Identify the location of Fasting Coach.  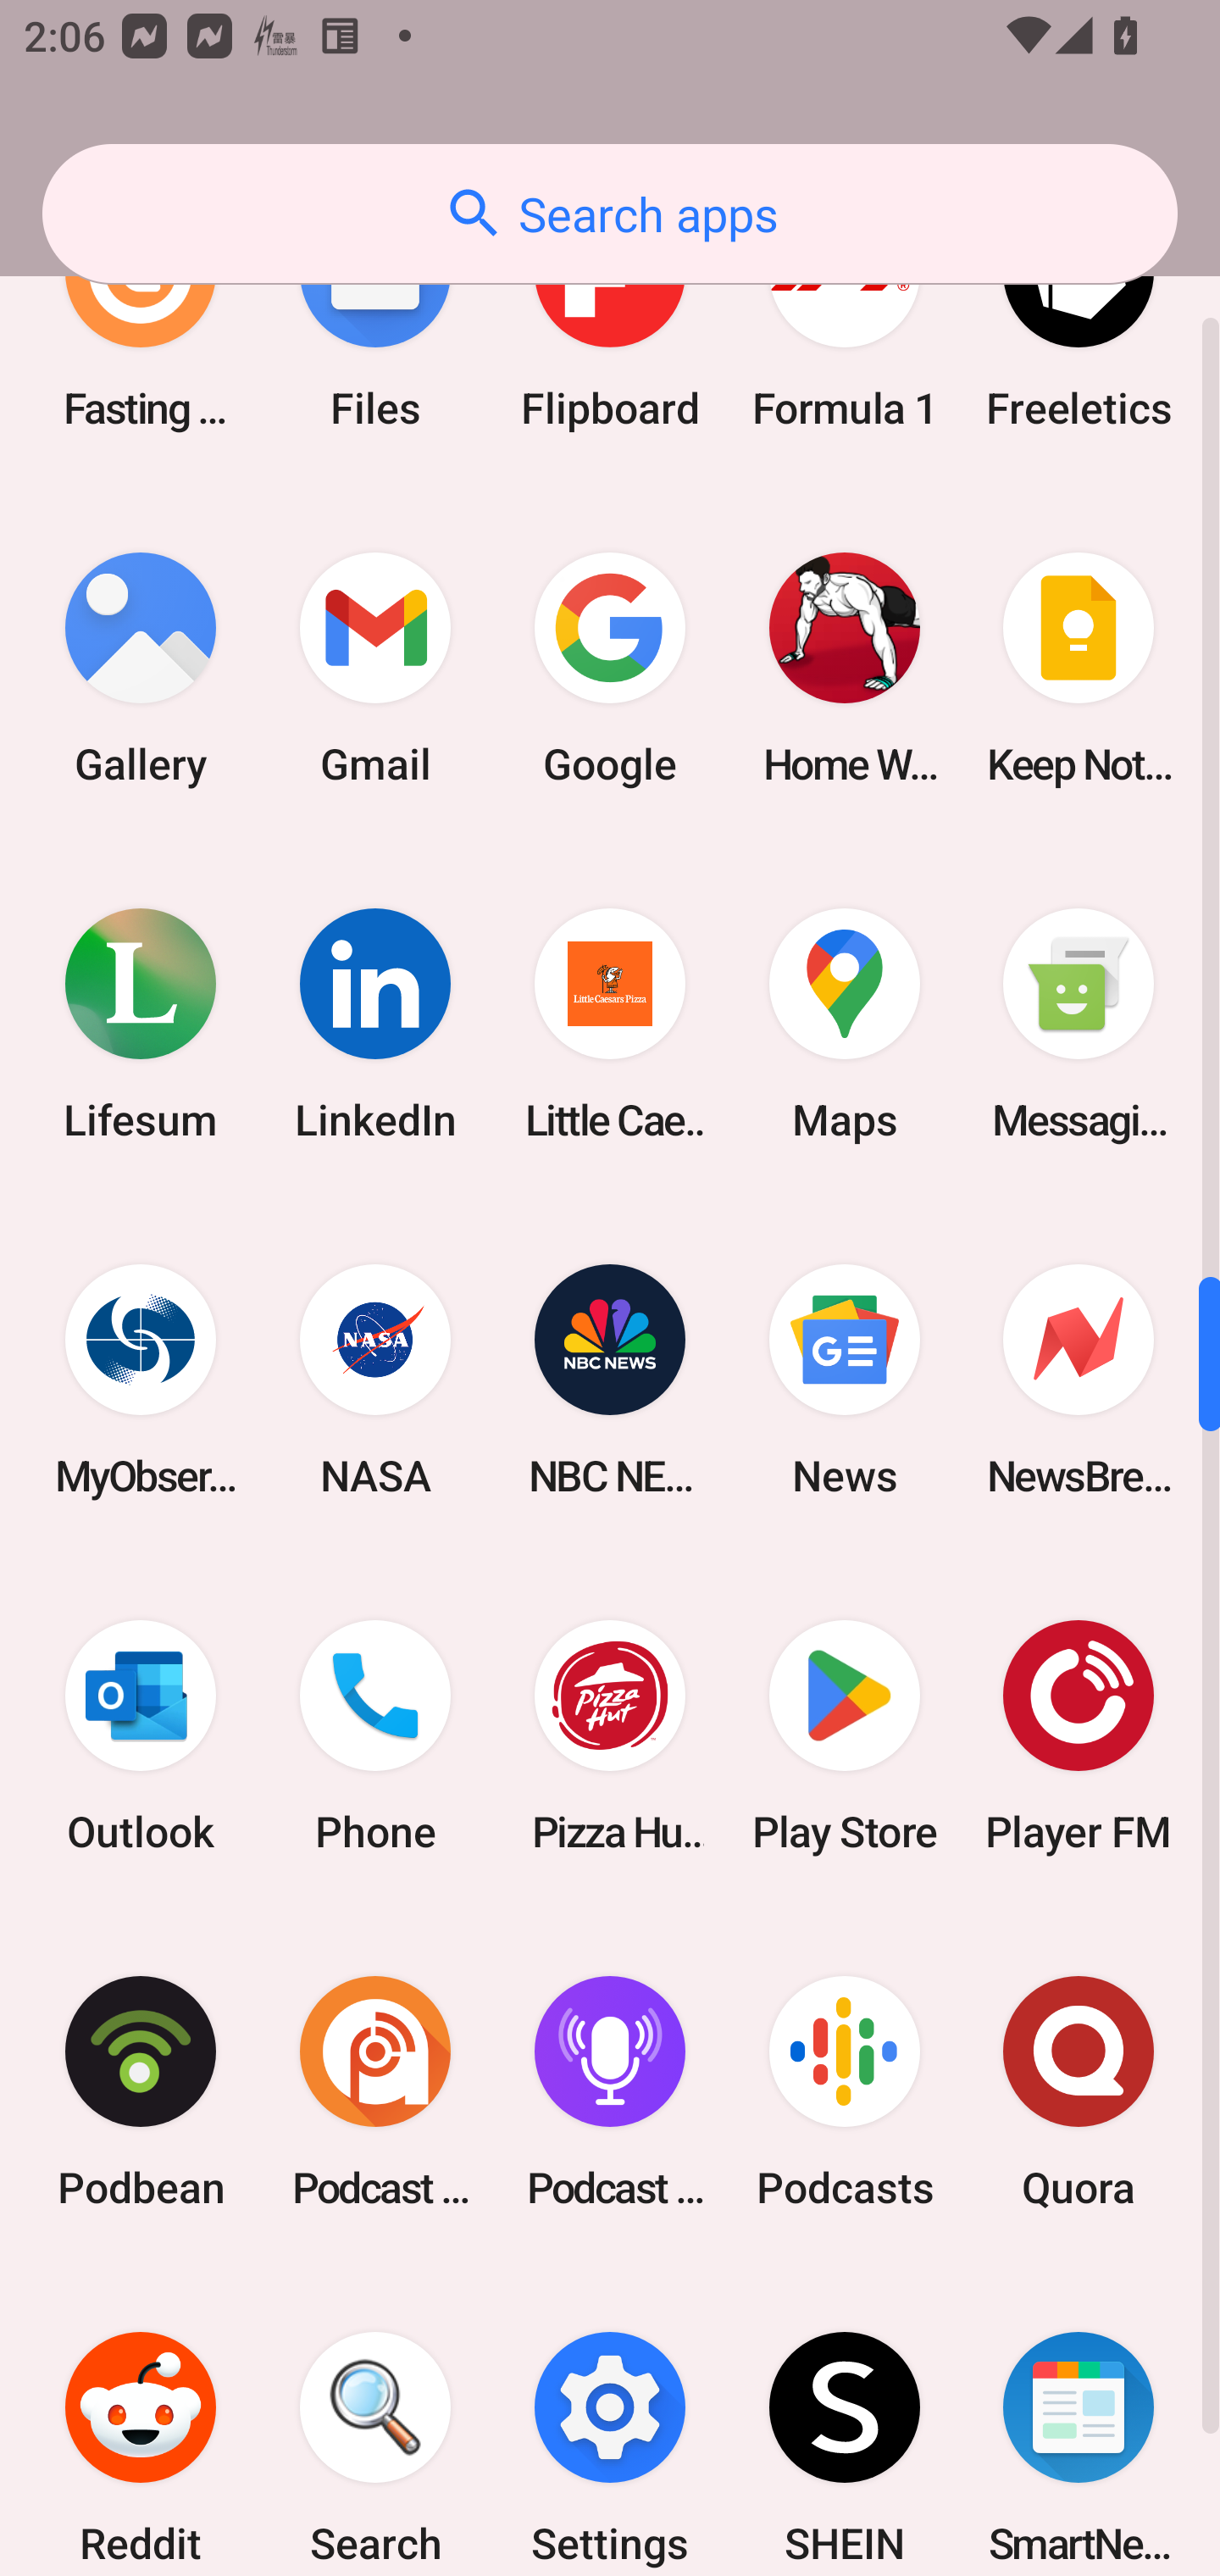
(141, 329).